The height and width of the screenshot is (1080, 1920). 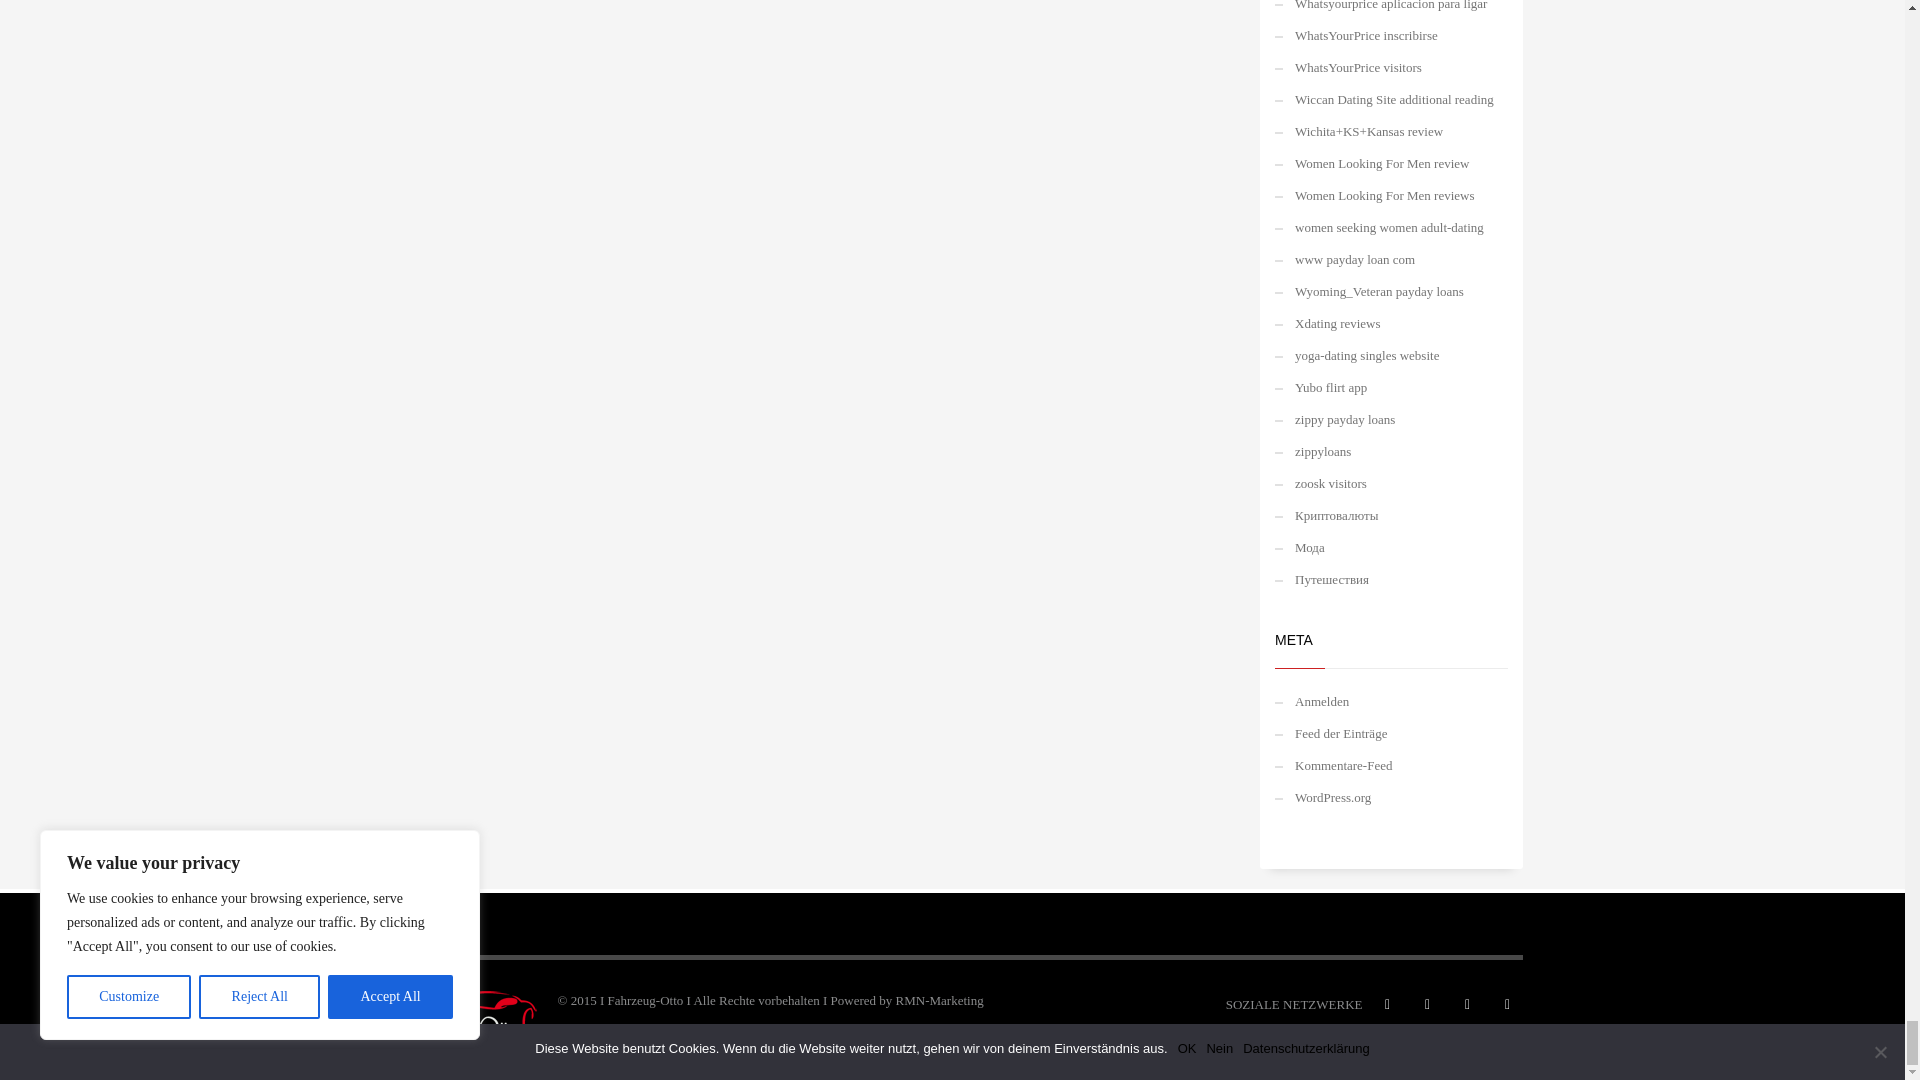 What do you see at coordinates (1466, 1004) in the screenshot?
I see `Pinterest` at bounding box center [1466, 1004].